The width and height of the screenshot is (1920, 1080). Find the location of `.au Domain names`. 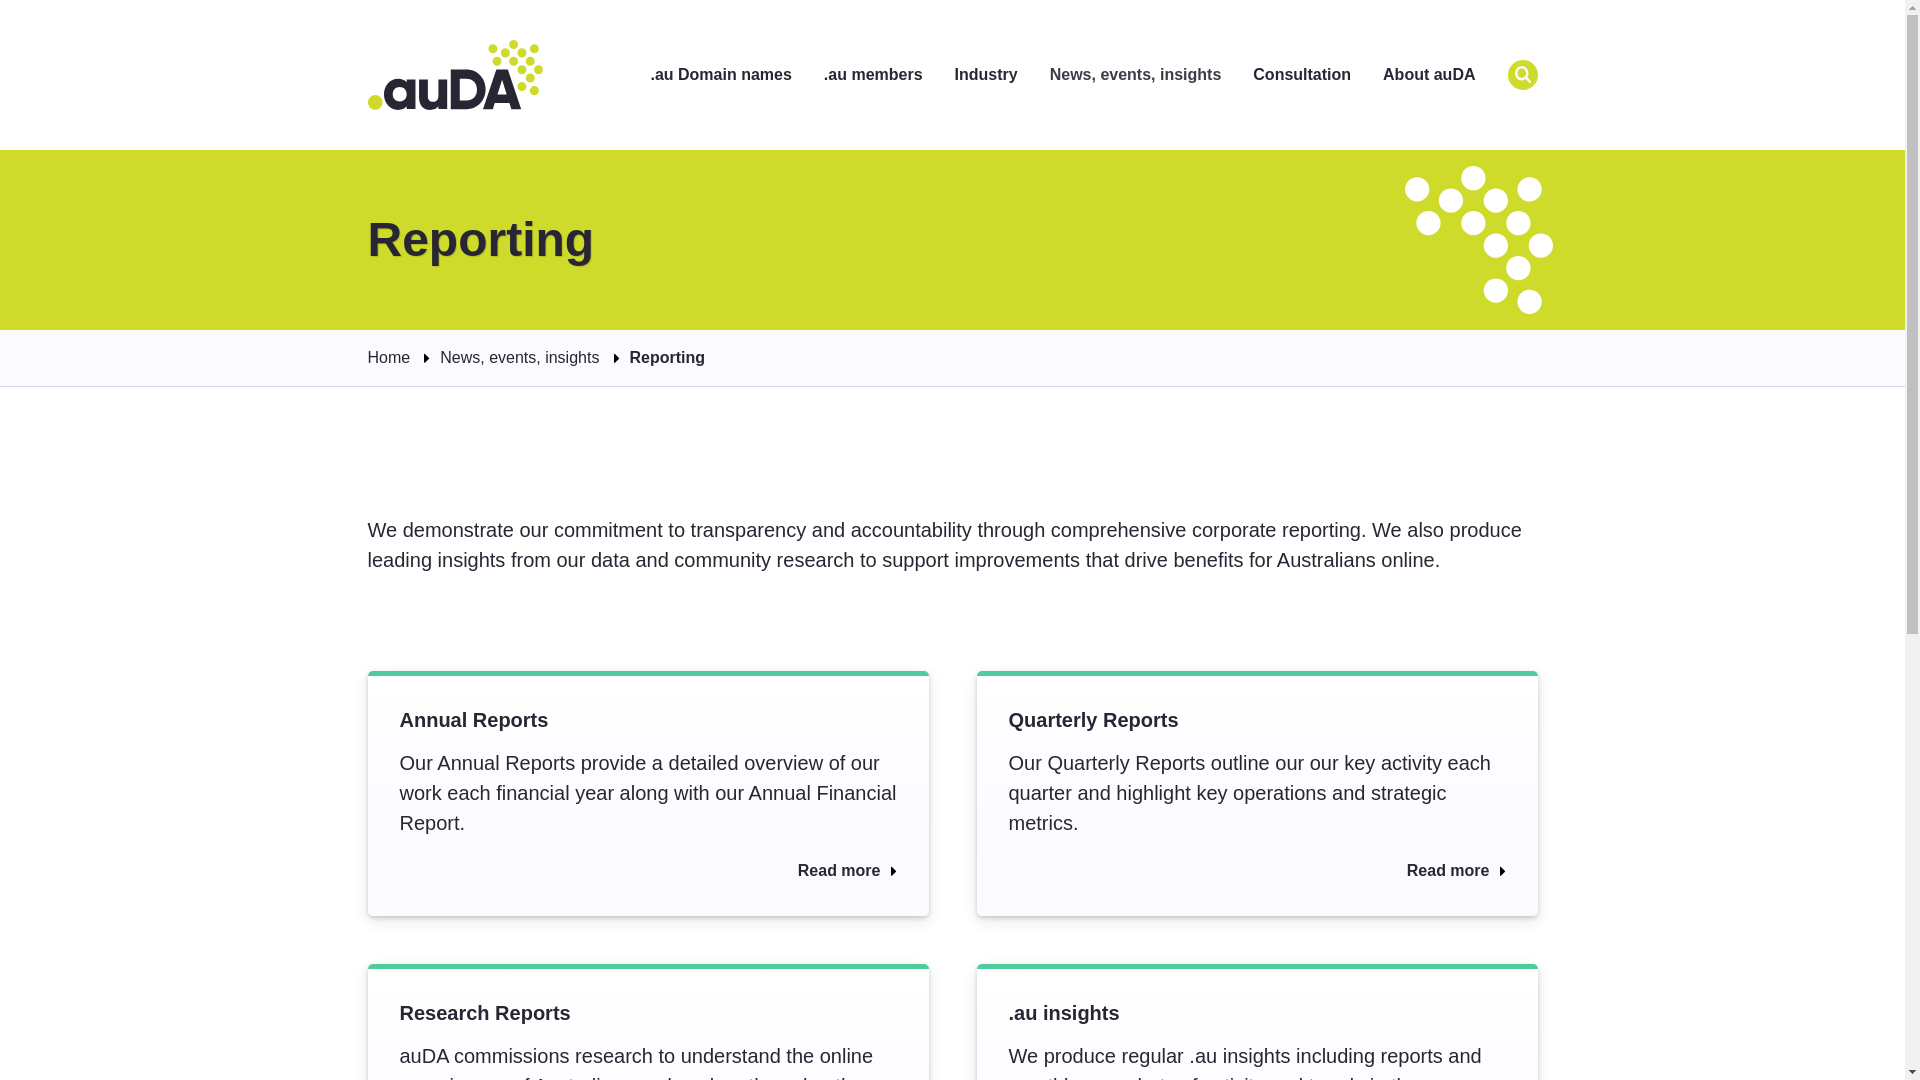

.au Domain names is located at coordinates (720, 75).